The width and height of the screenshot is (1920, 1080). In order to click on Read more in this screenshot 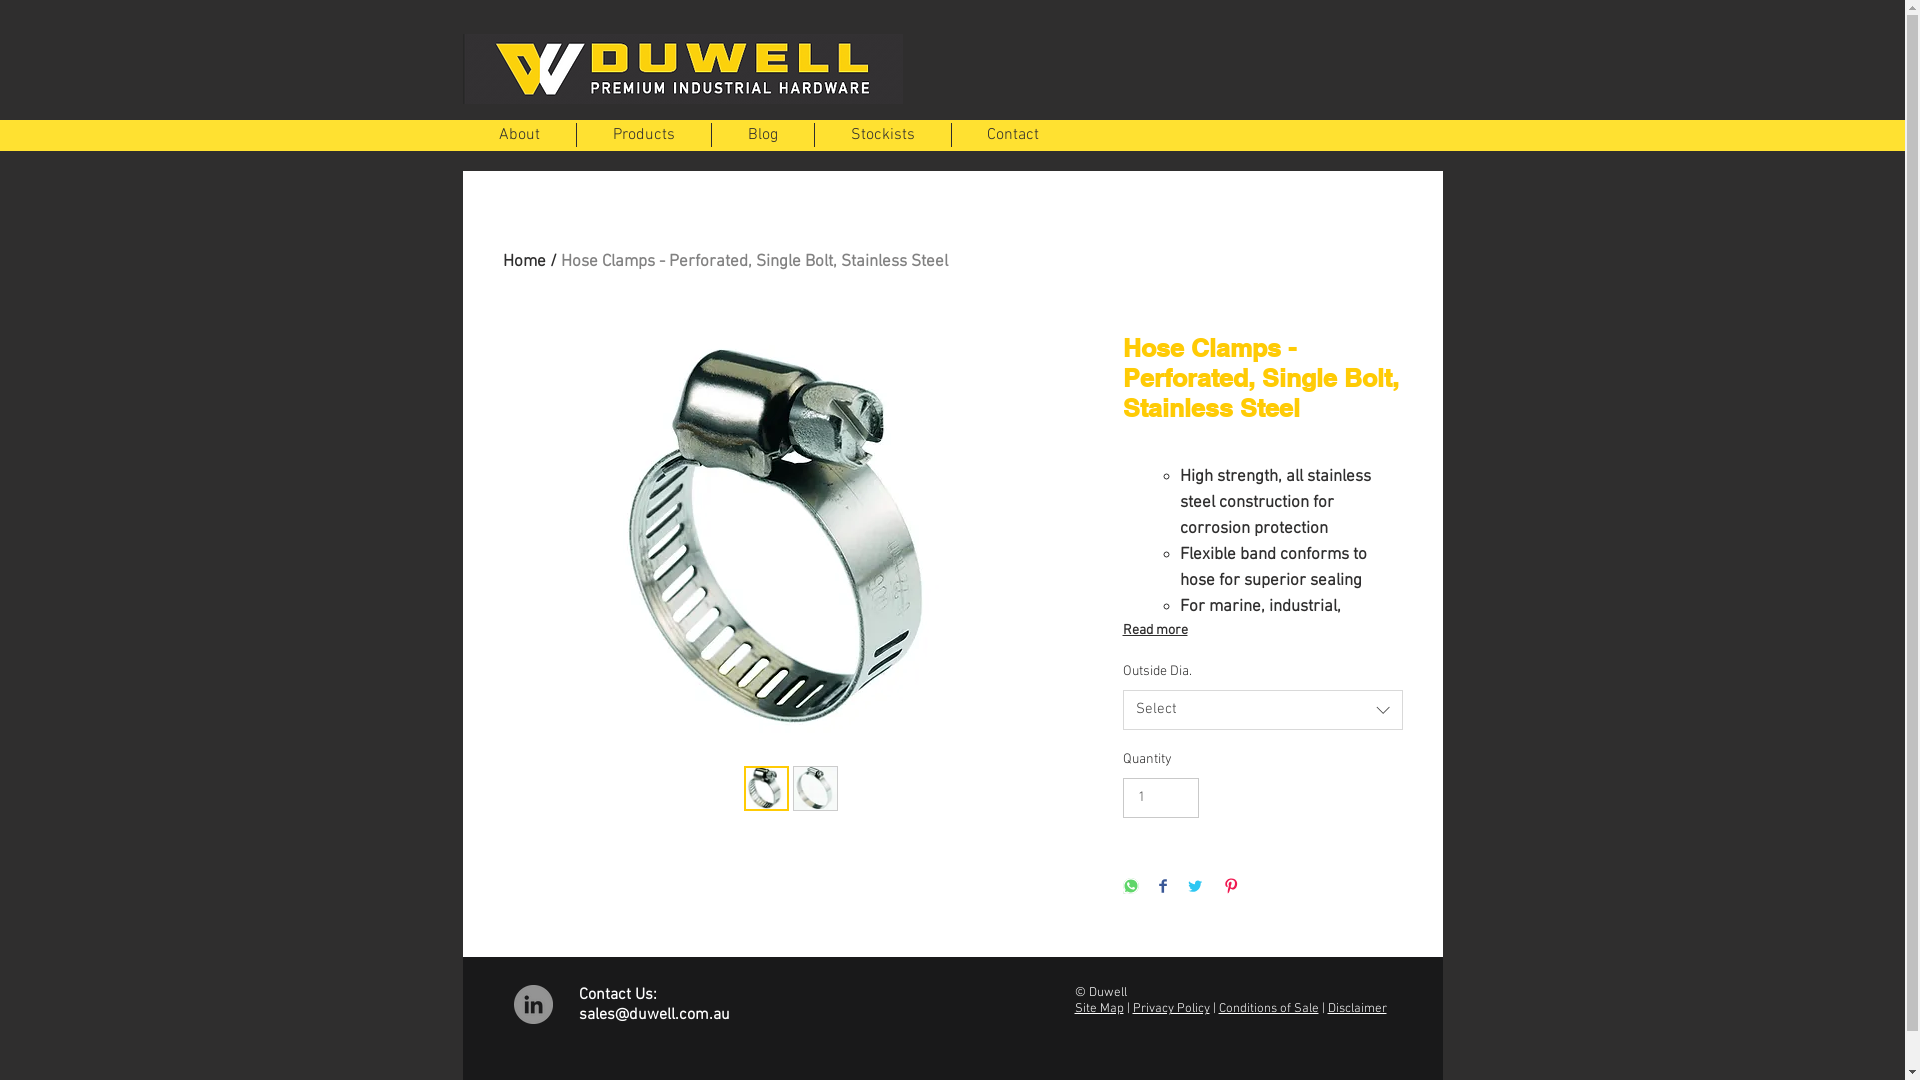, I will do `click(1262, 631)`.